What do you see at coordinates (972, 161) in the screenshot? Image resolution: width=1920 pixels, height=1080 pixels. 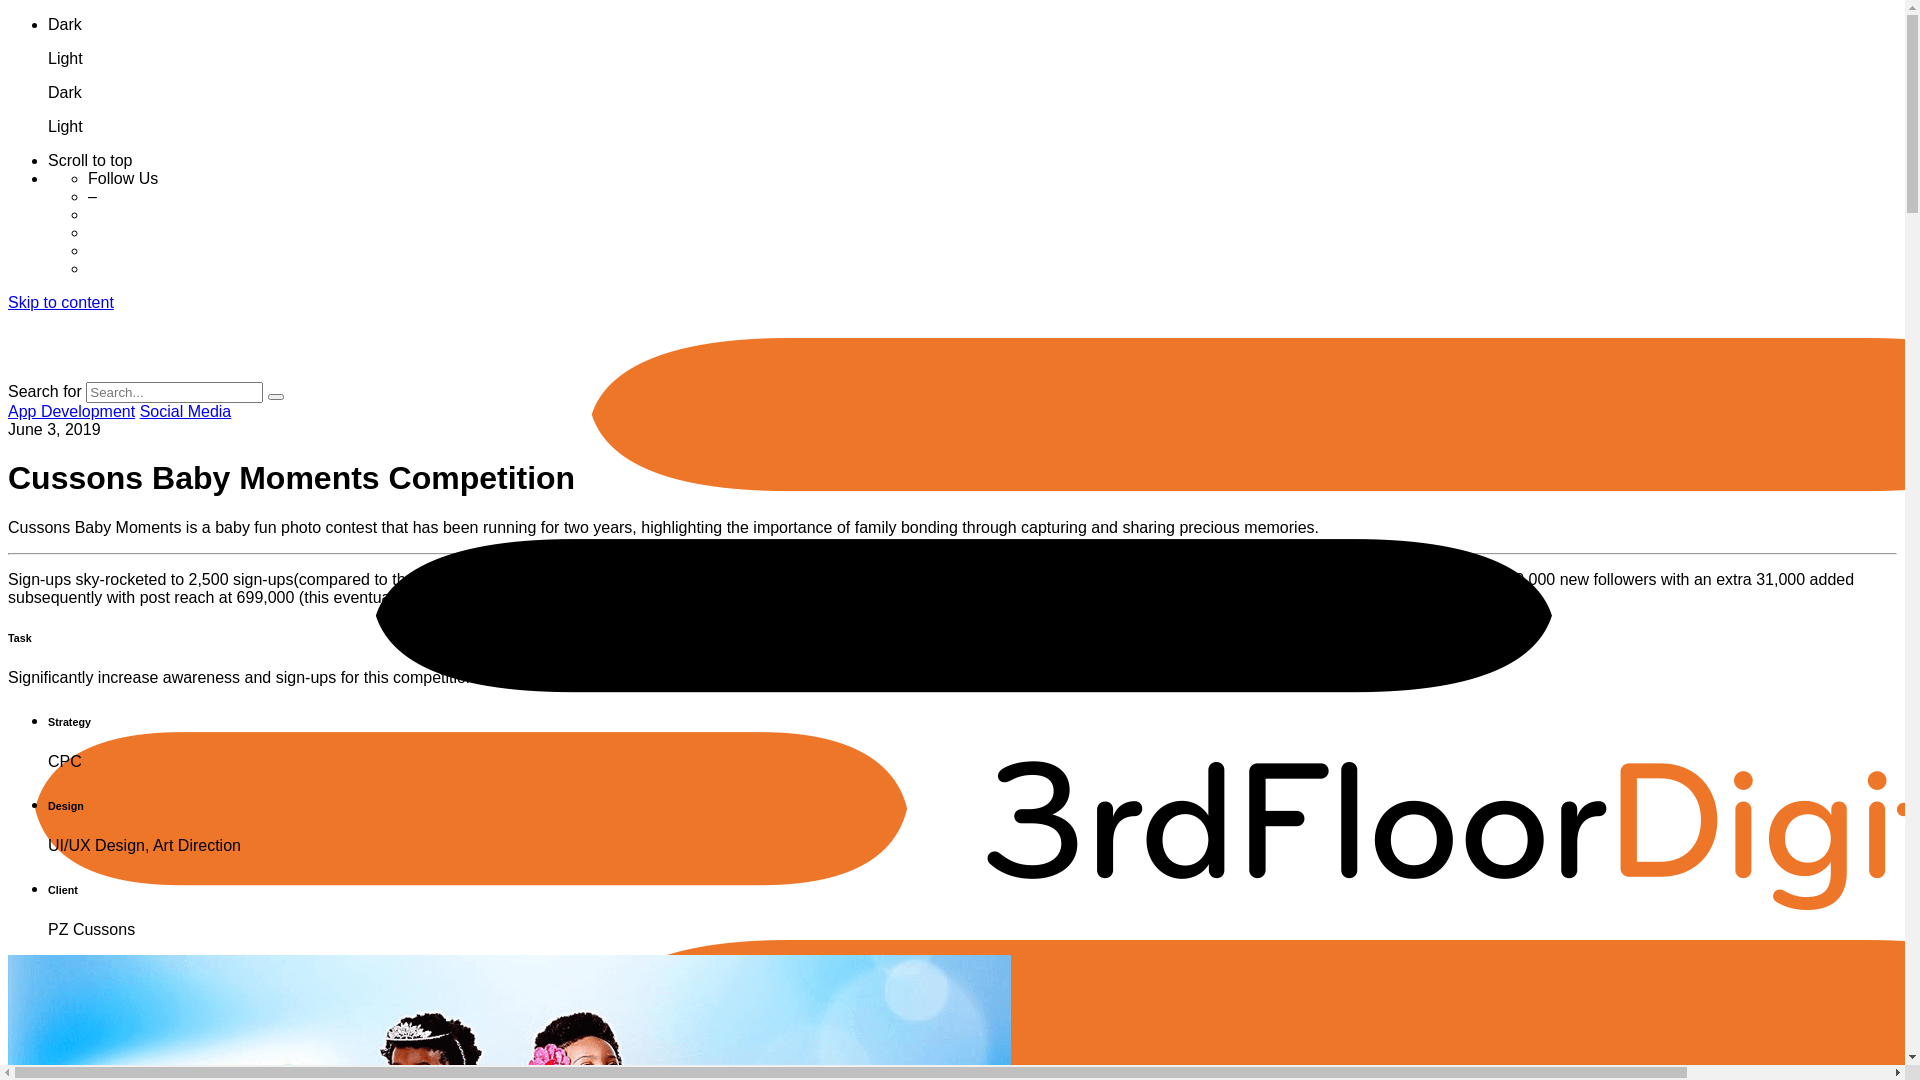 I see `Scroll to top` at bounding box center [972, 161].